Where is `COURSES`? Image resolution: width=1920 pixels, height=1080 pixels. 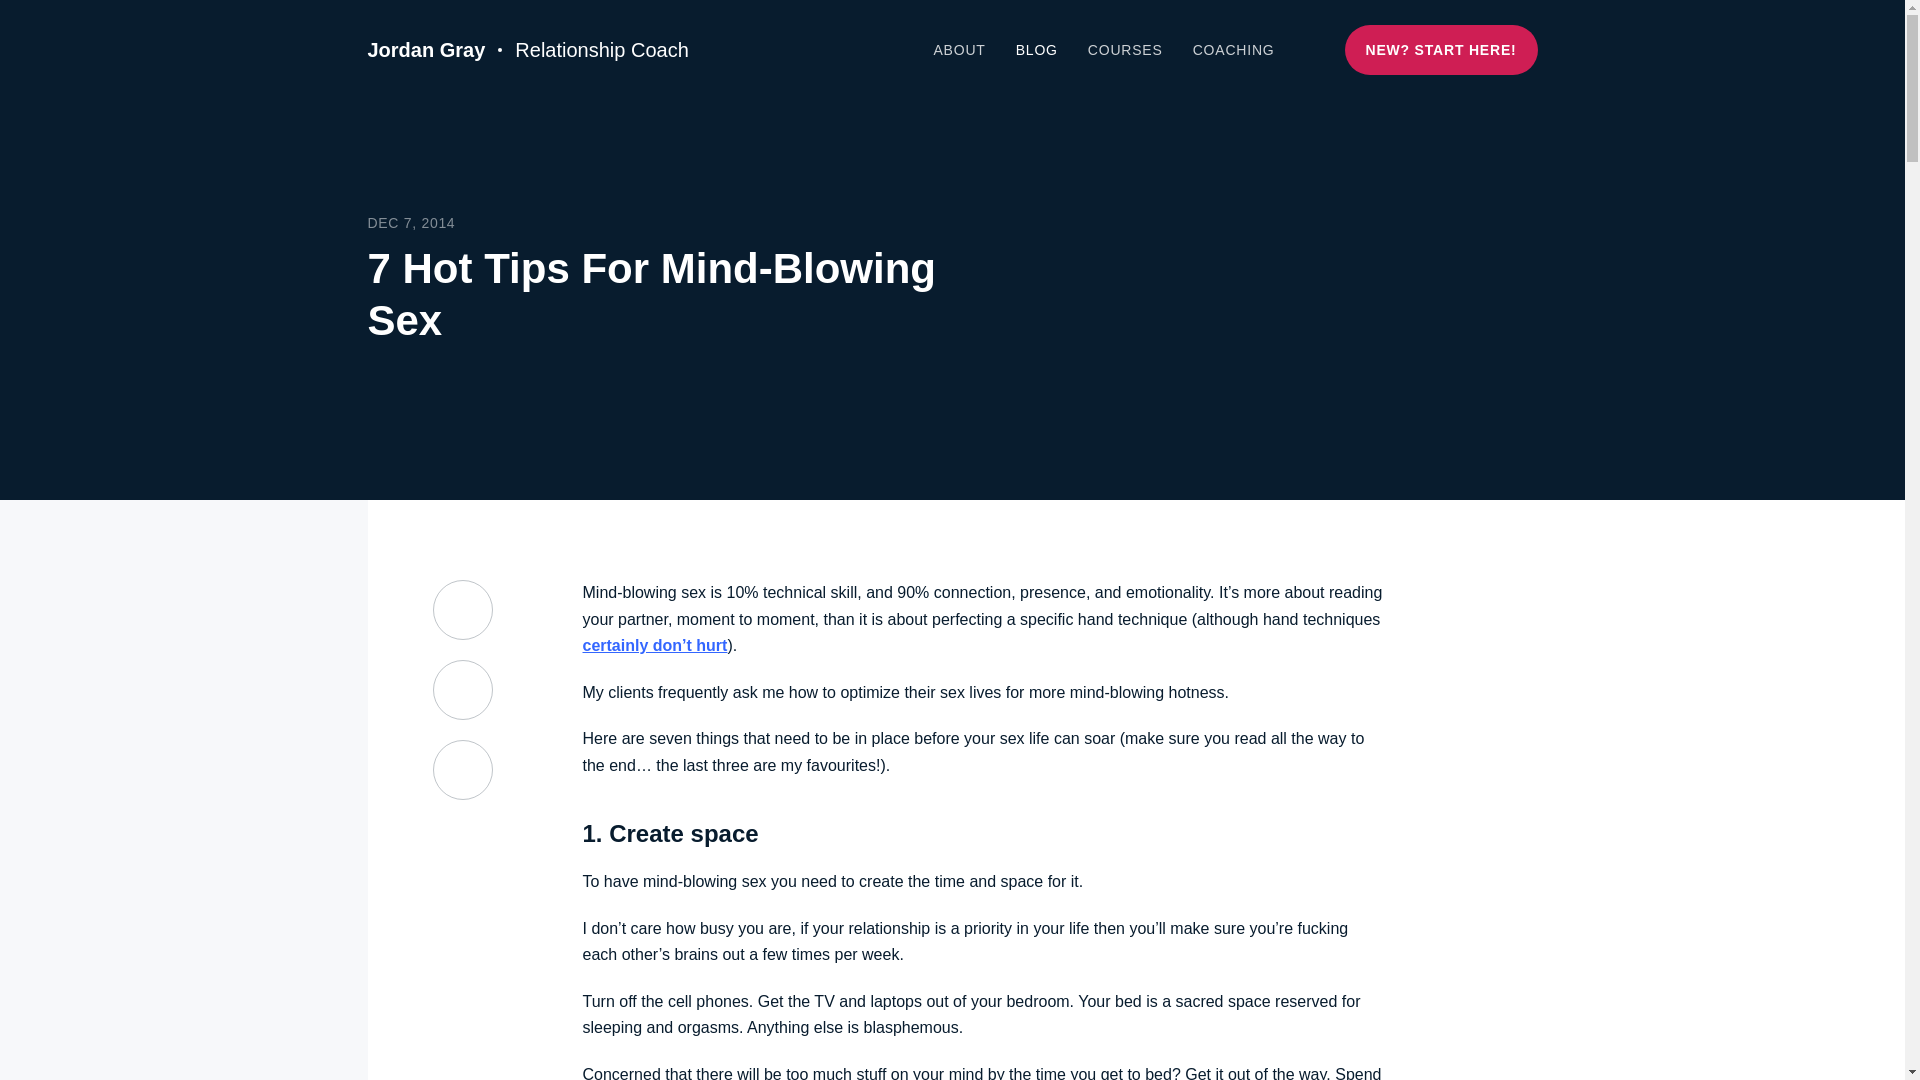 COURSES is located at coordinates (1126, 50).